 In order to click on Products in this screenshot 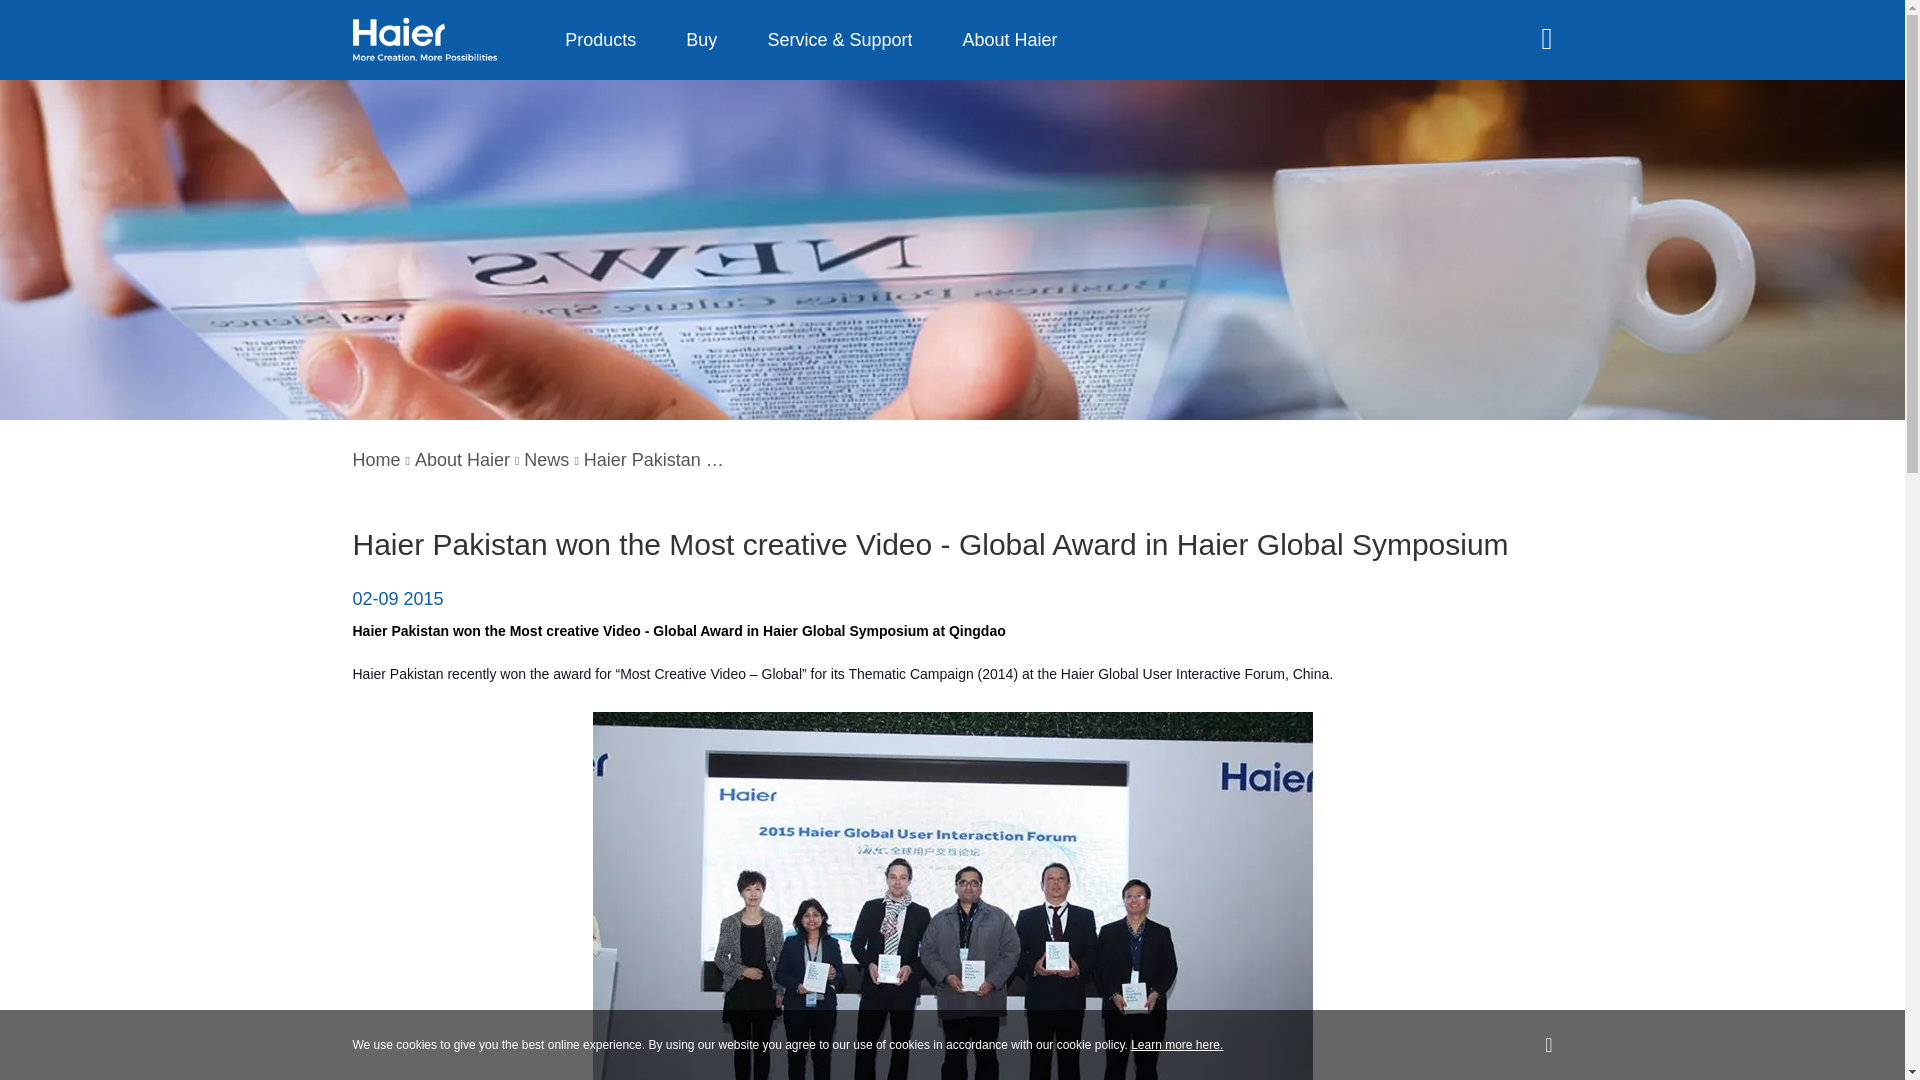, I will do `click(600, 40)`.